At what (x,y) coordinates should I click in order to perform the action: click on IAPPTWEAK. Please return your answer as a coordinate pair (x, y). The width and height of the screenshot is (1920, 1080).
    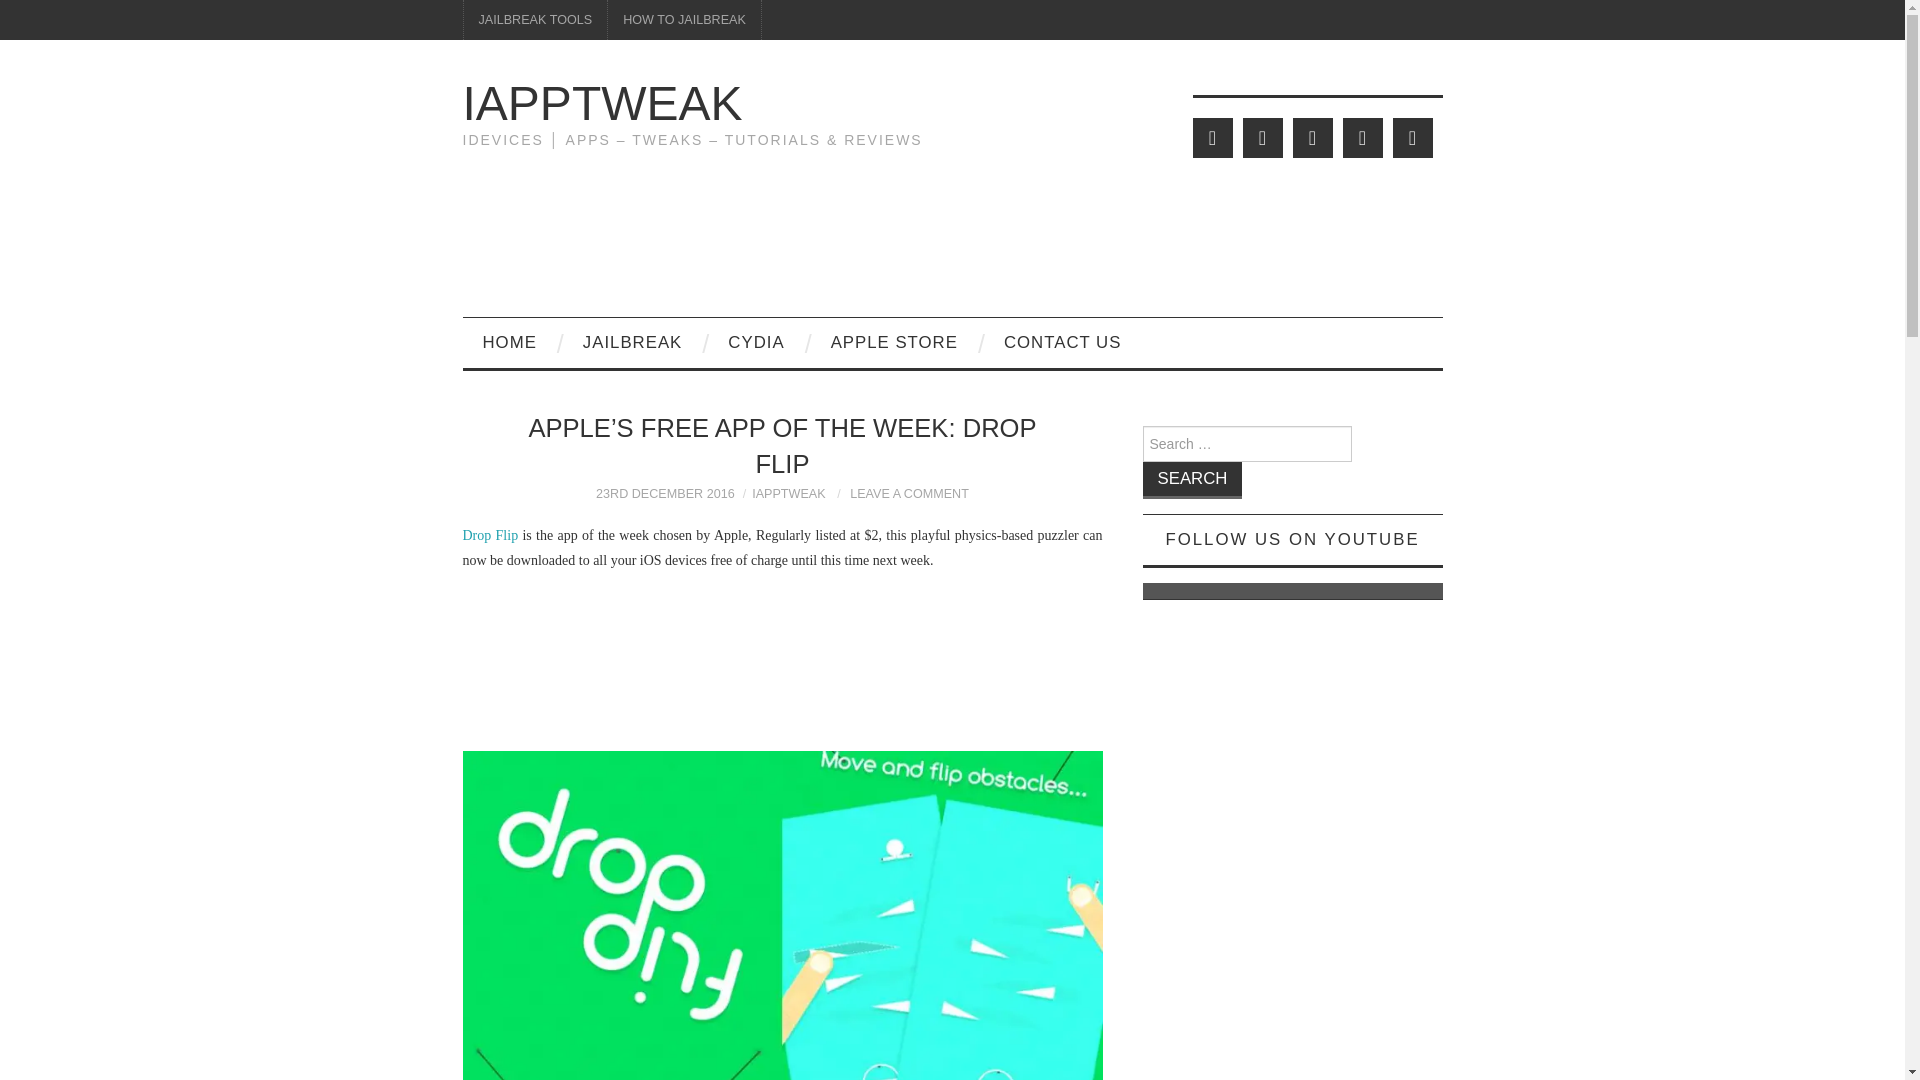
    Looking at the image, I should click on (788, 494).